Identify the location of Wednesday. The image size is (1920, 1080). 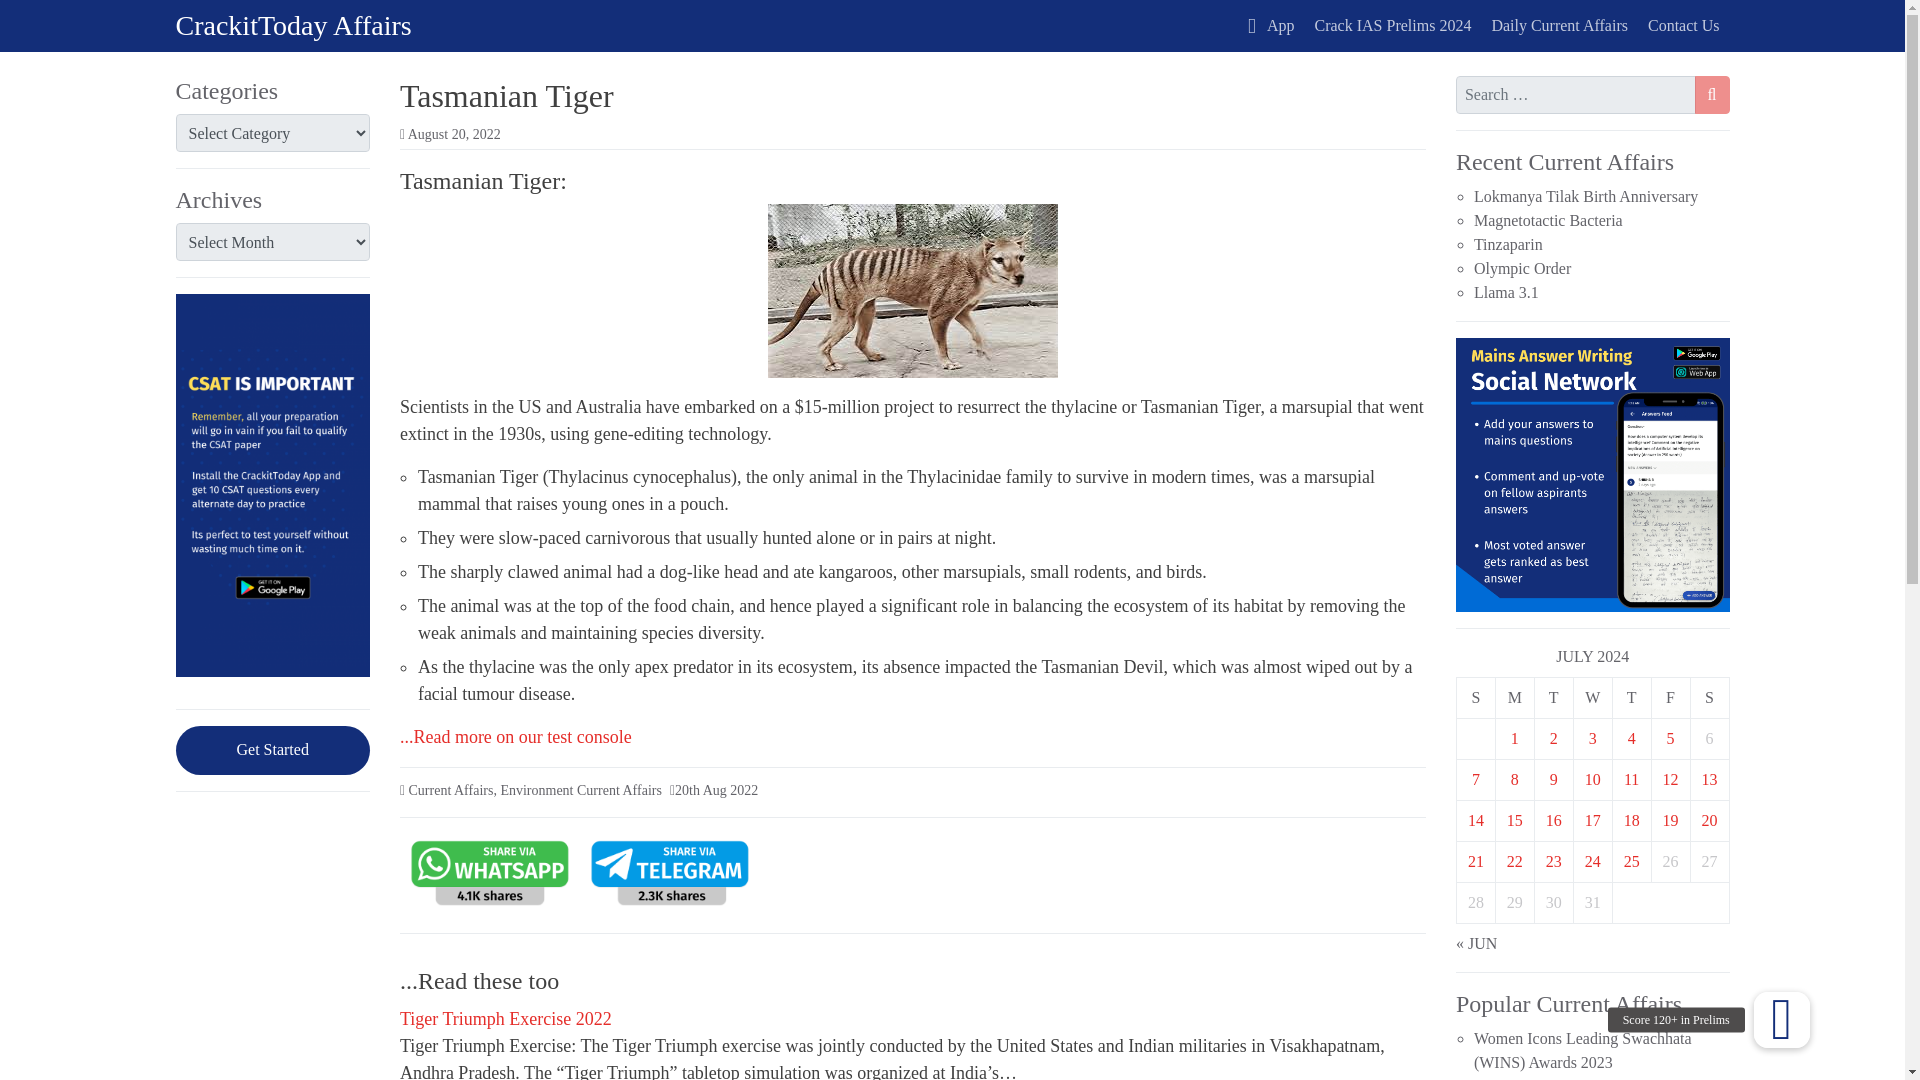
(1592, 698).